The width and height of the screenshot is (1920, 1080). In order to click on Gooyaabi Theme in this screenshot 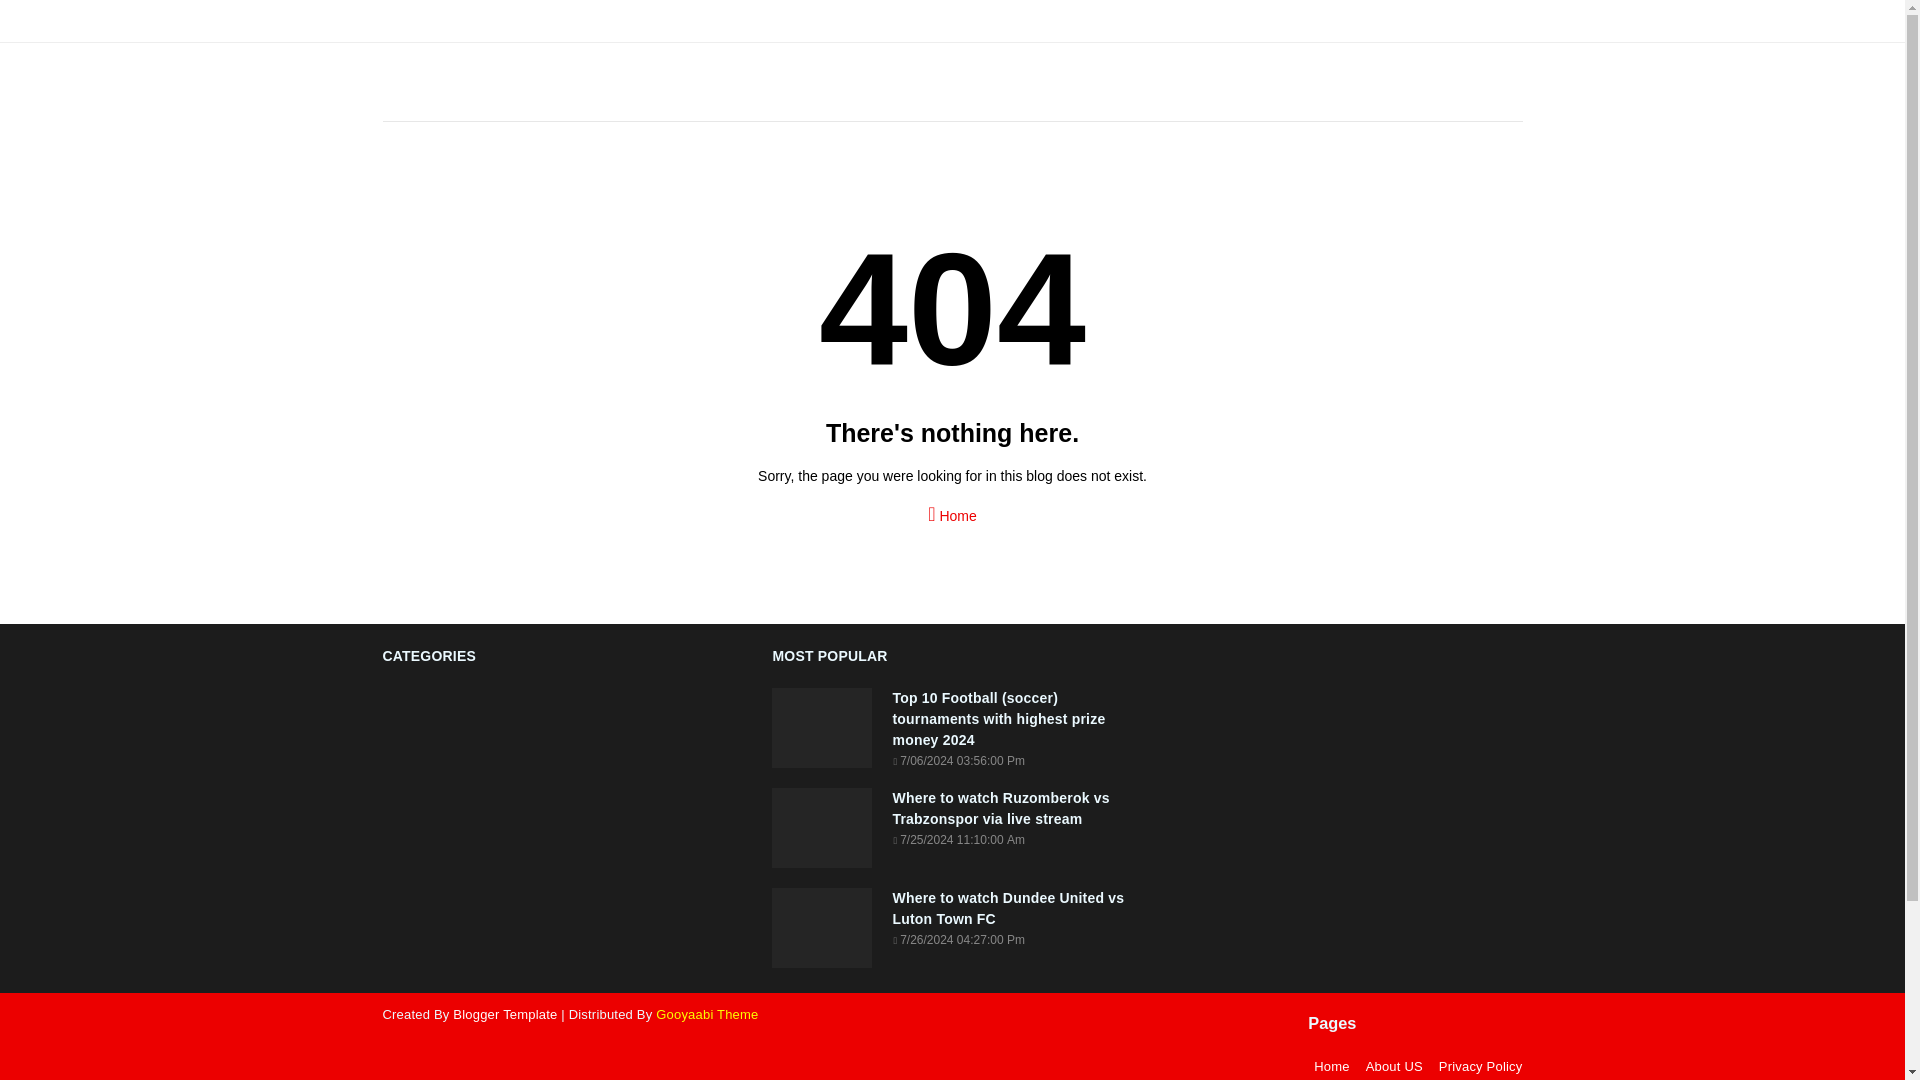, I will do `click(707, 1014)`.